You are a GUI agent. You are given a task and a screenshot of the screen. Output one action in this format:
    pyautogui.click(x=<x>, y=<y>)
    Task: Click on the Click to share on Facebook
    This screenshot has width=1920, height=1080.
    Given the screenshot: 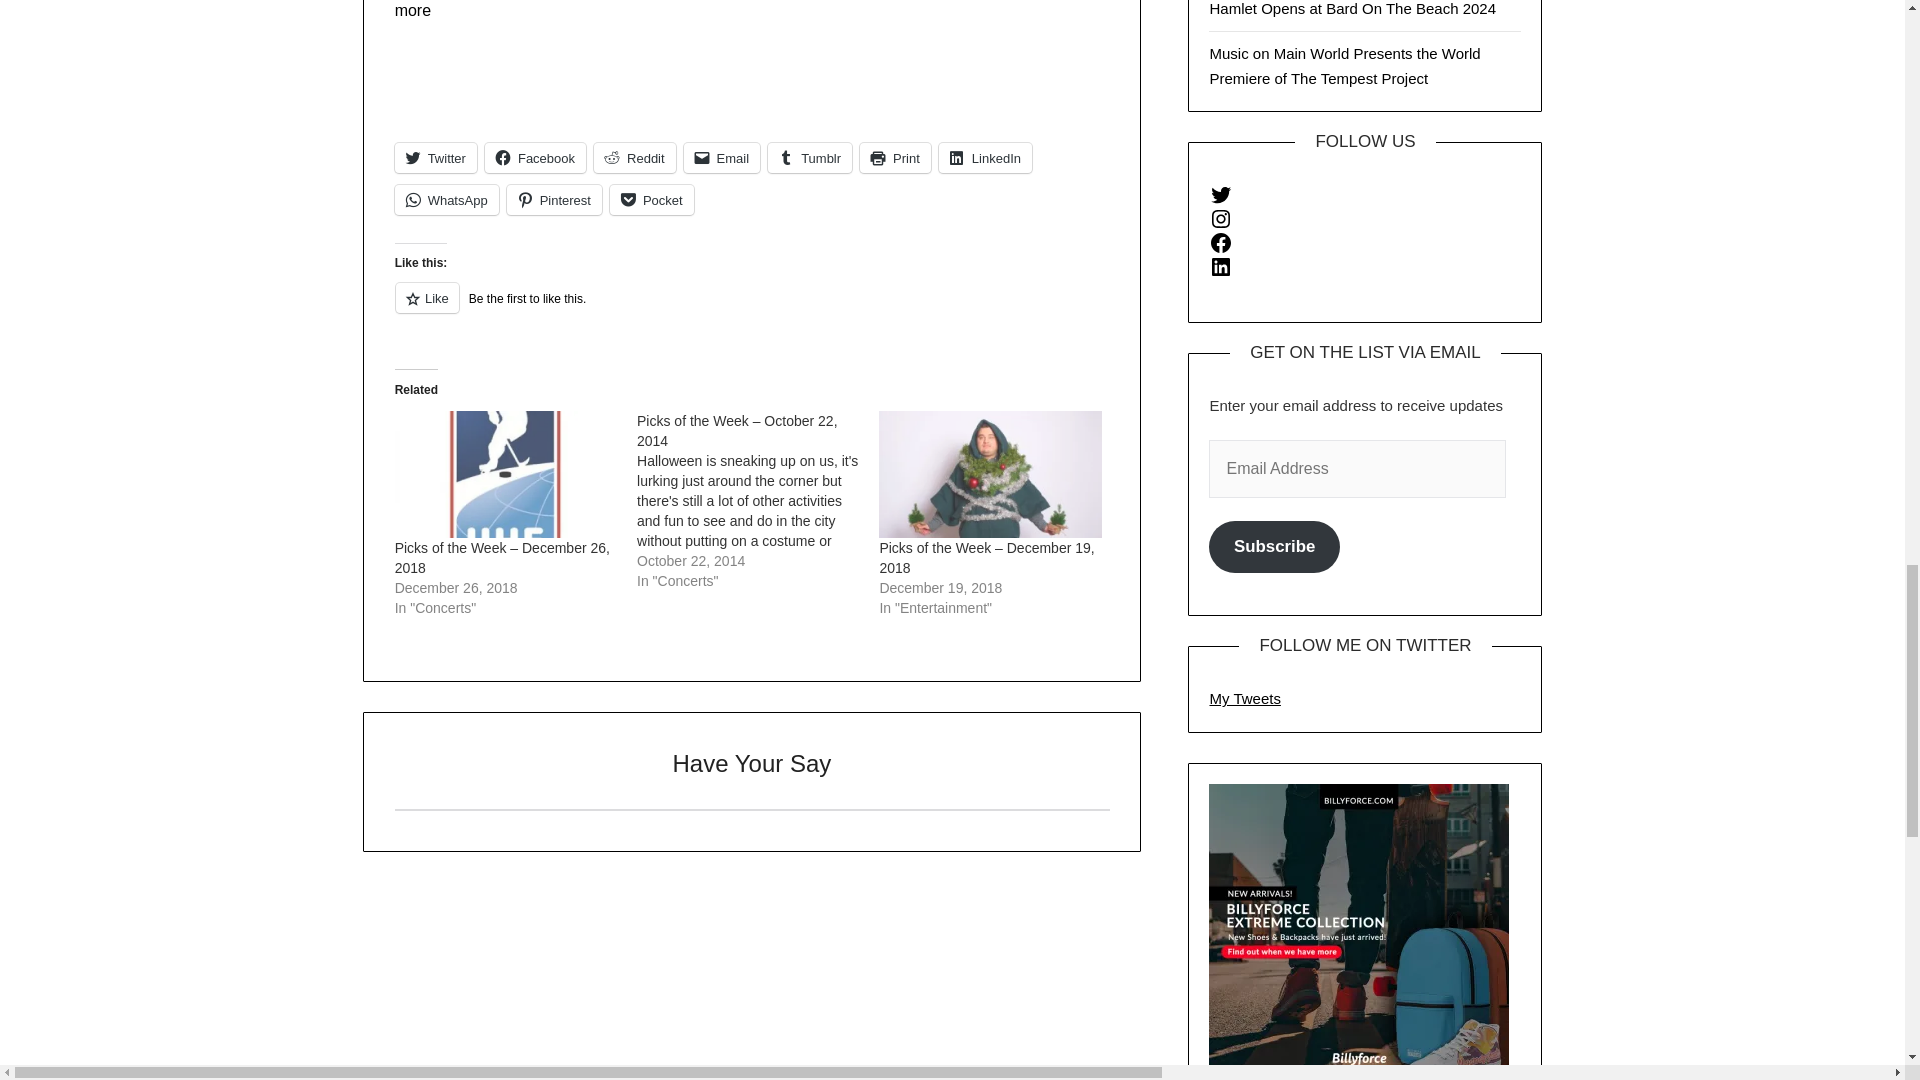 What is the action you would take?
    pyautogui.click(x=535, y=157)
    